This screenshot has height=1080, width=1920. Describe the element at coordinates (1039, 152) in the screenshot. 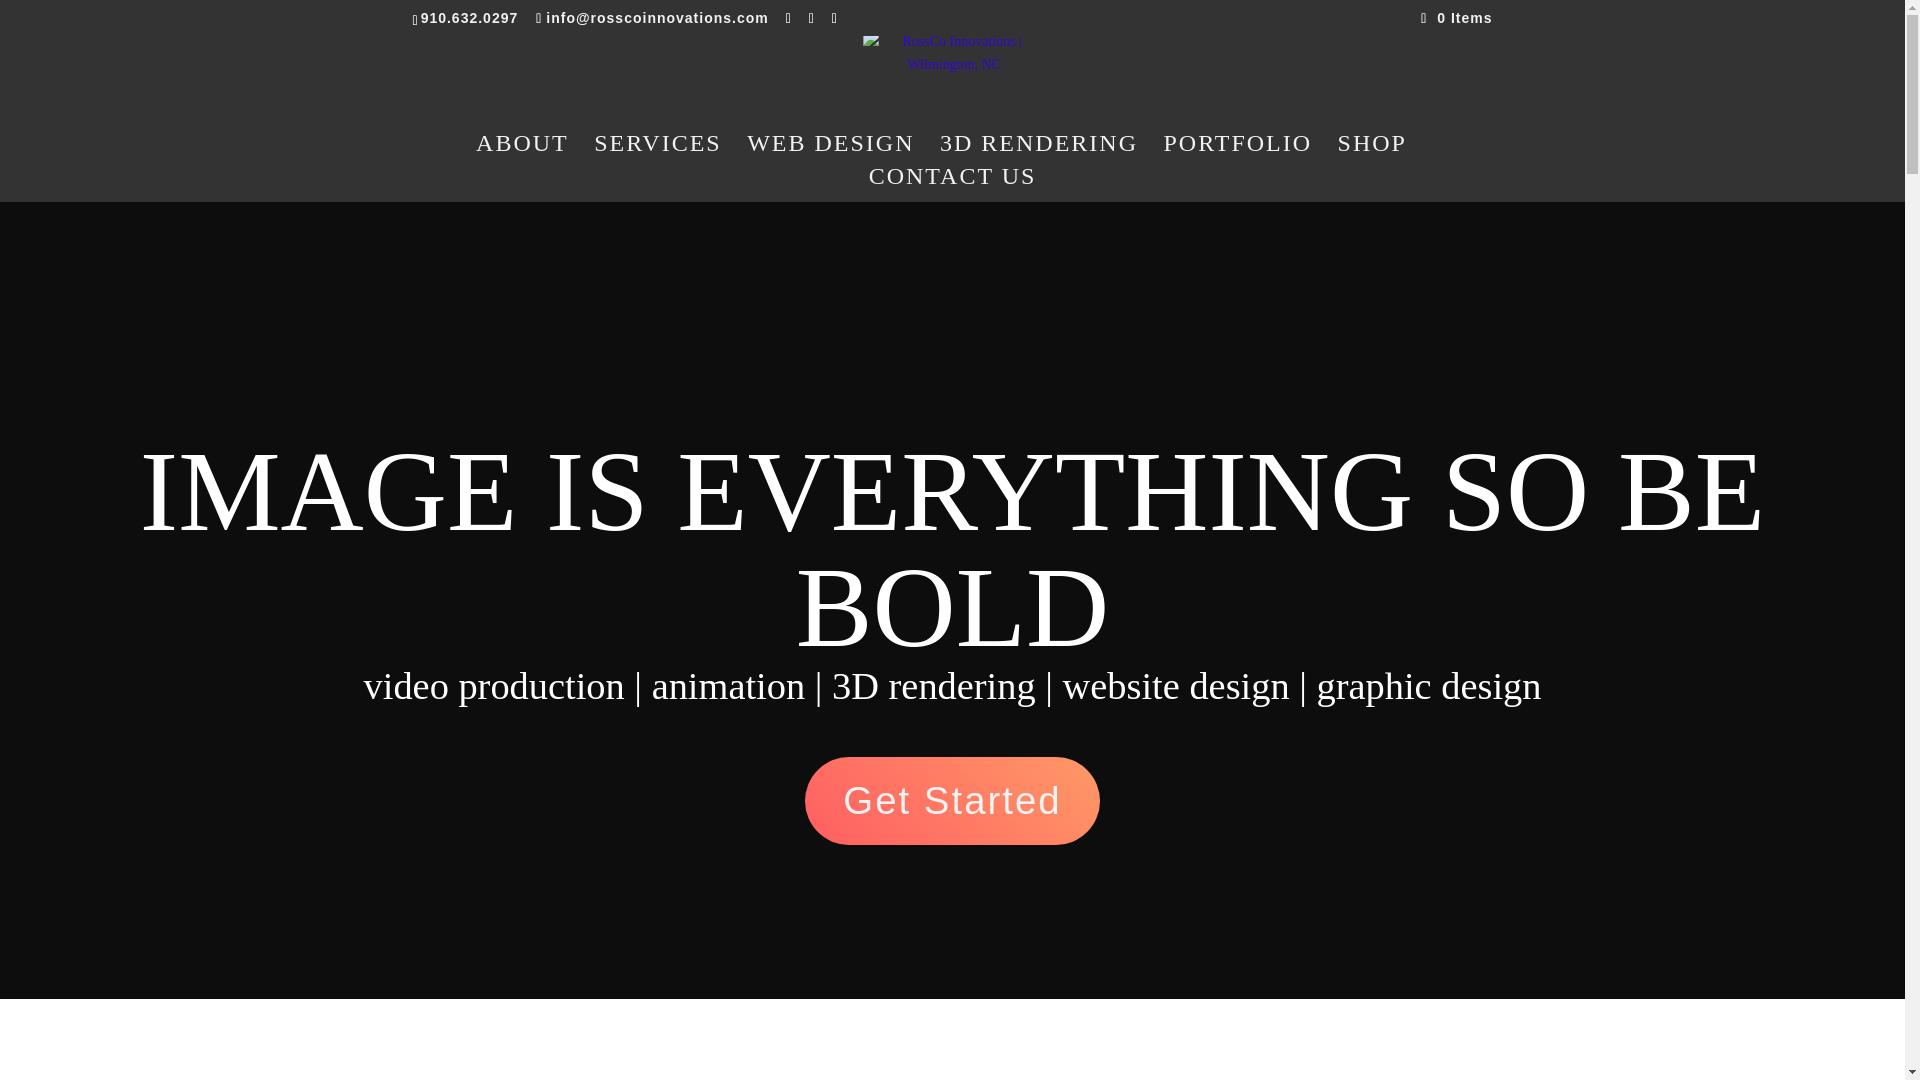

I see `3D RENDERING` at that location.